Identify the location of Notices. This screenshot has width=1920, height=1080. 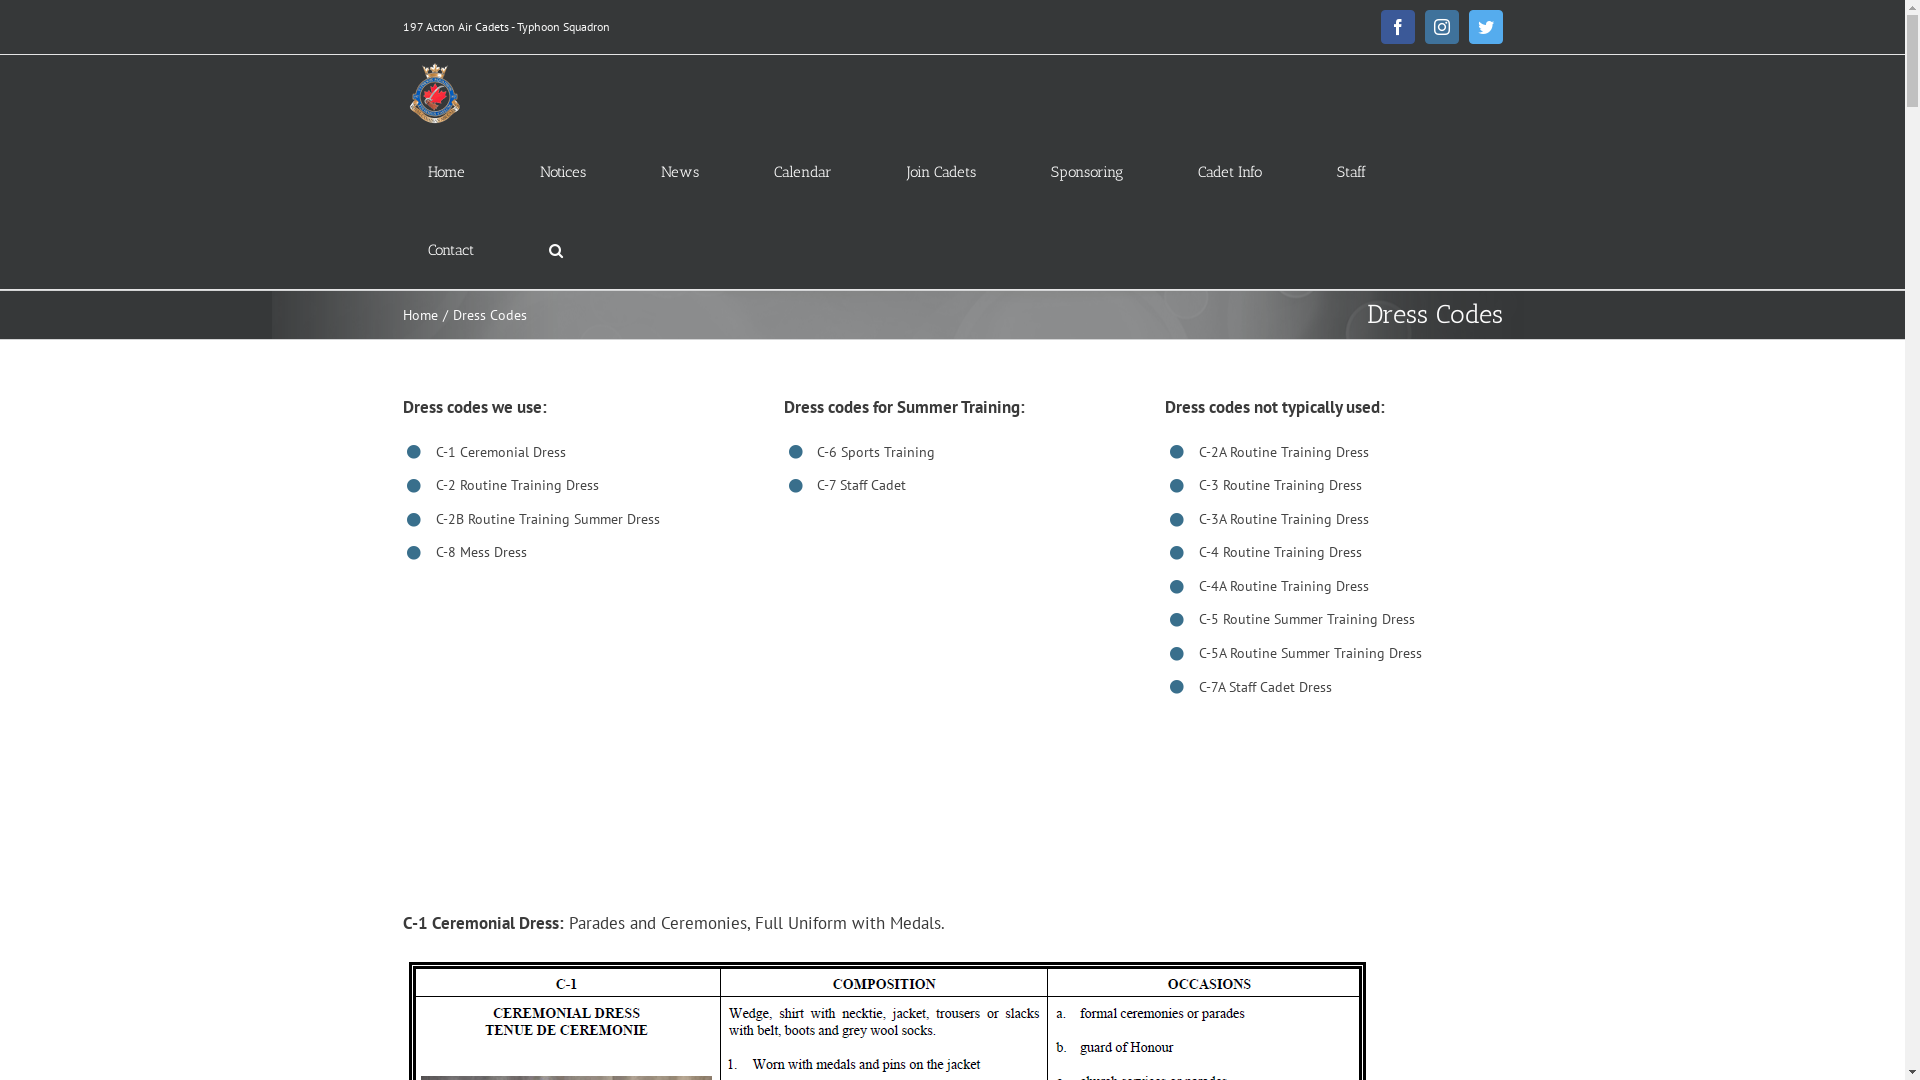
(562, 172).